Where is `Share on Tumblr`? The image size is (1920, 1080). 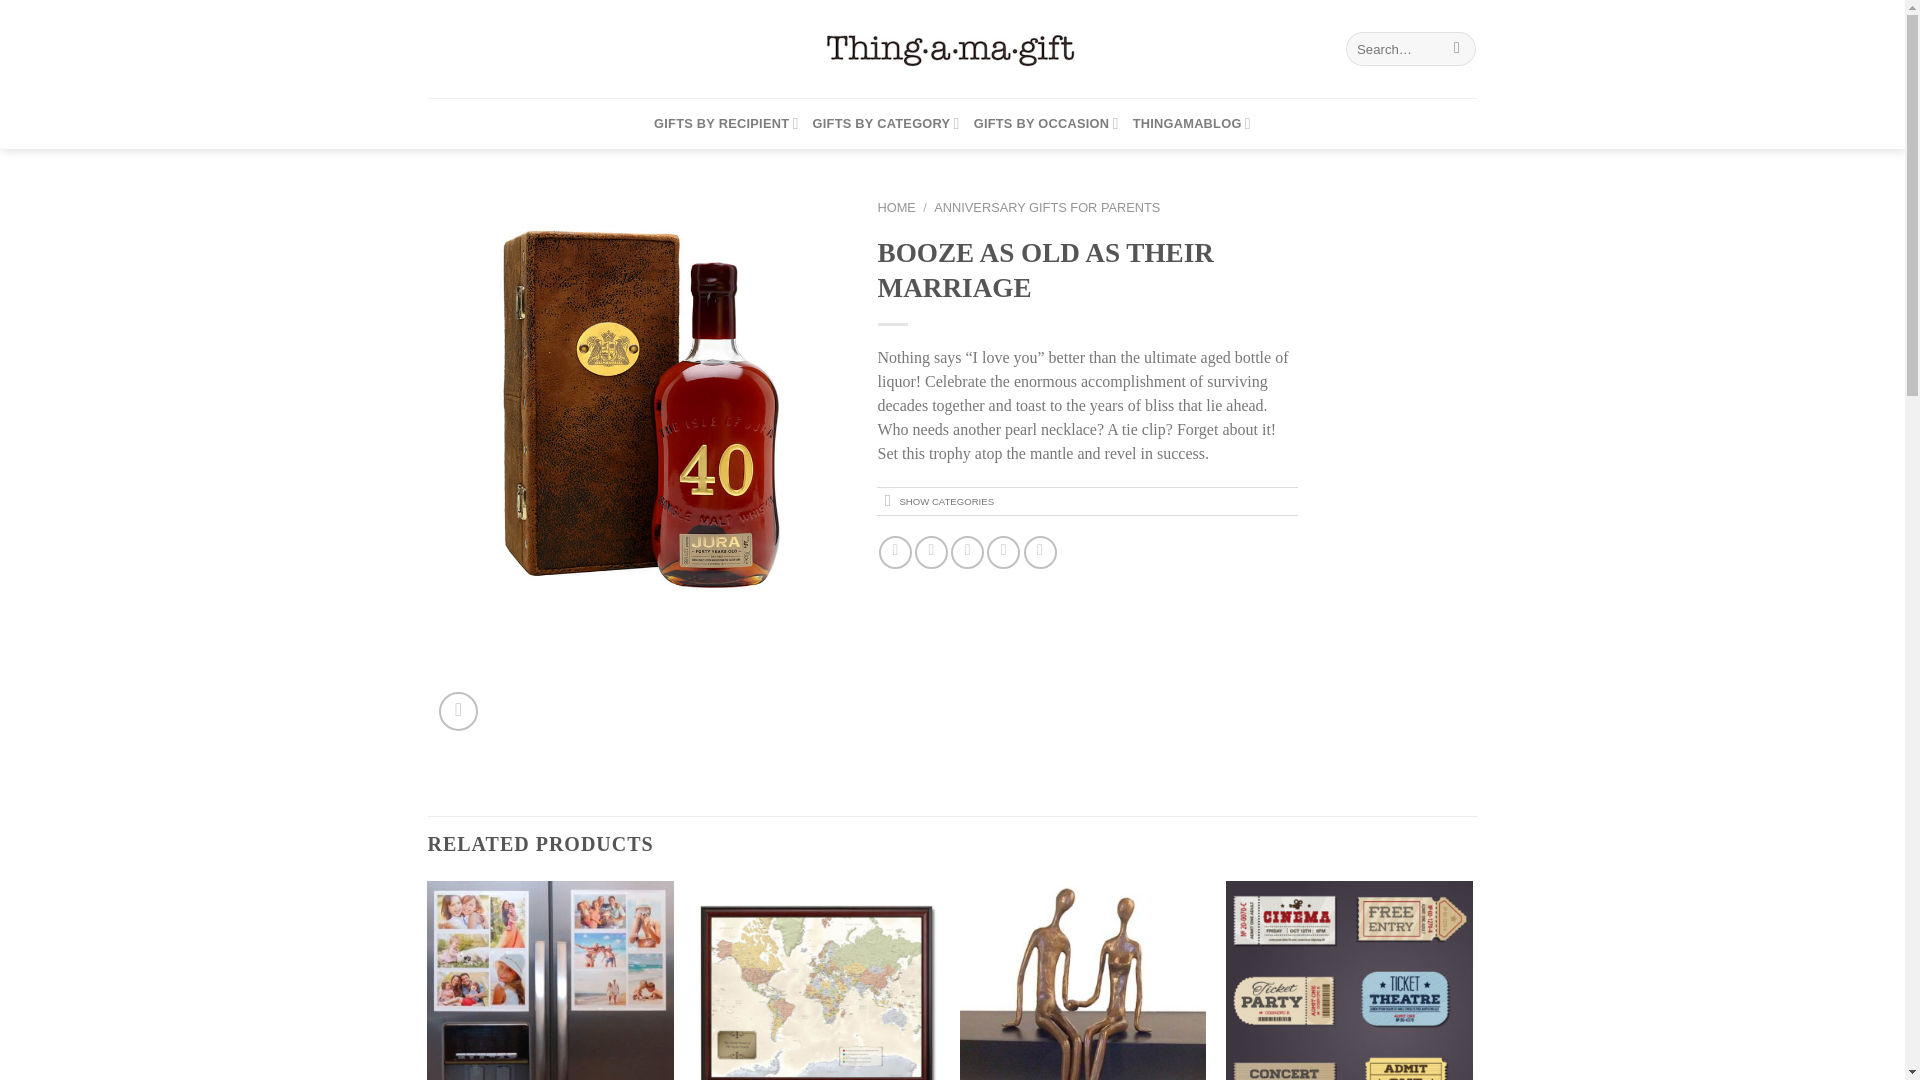
Share on Tumblr is located at coordinates (1040, 552).